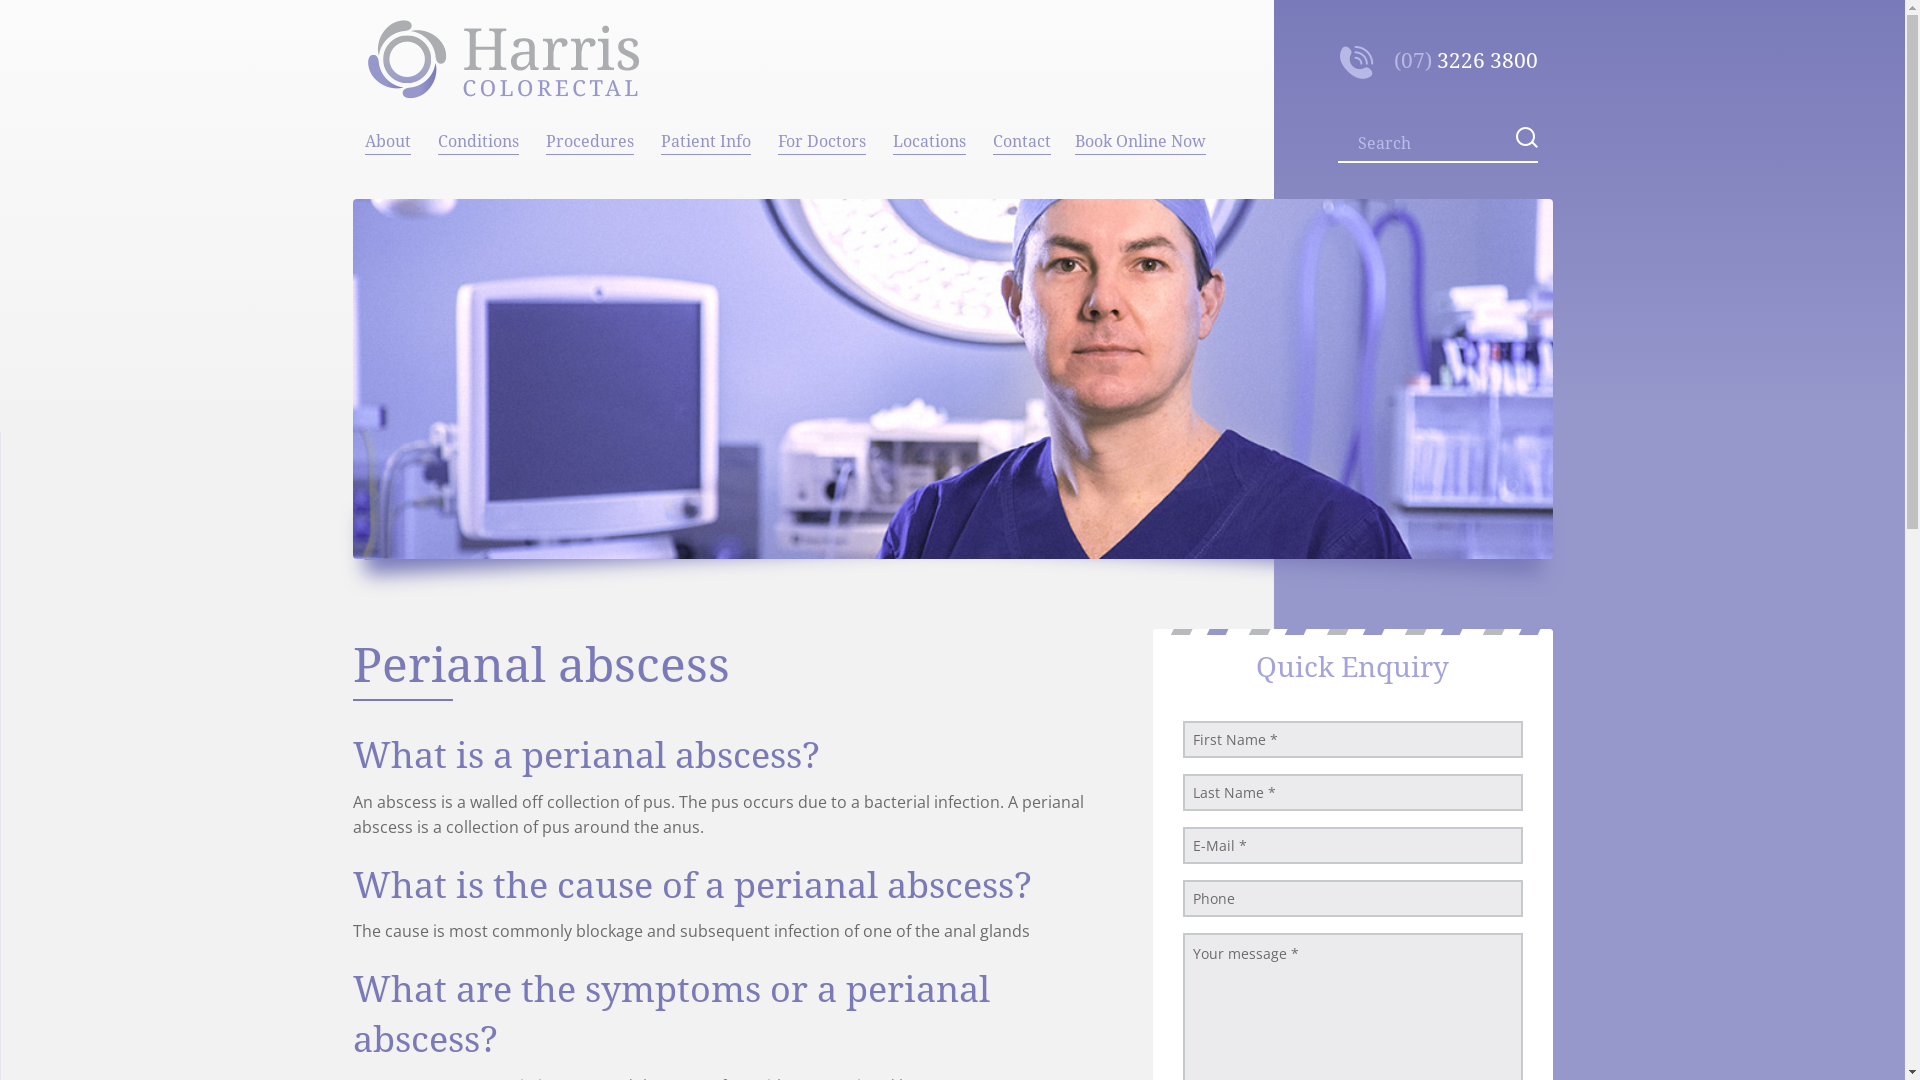 The image size is (1920, 1080). What do you see at coordinates (706, 137) in the screenshot?
I see `Patient Info` at bounding box center [706, 137].